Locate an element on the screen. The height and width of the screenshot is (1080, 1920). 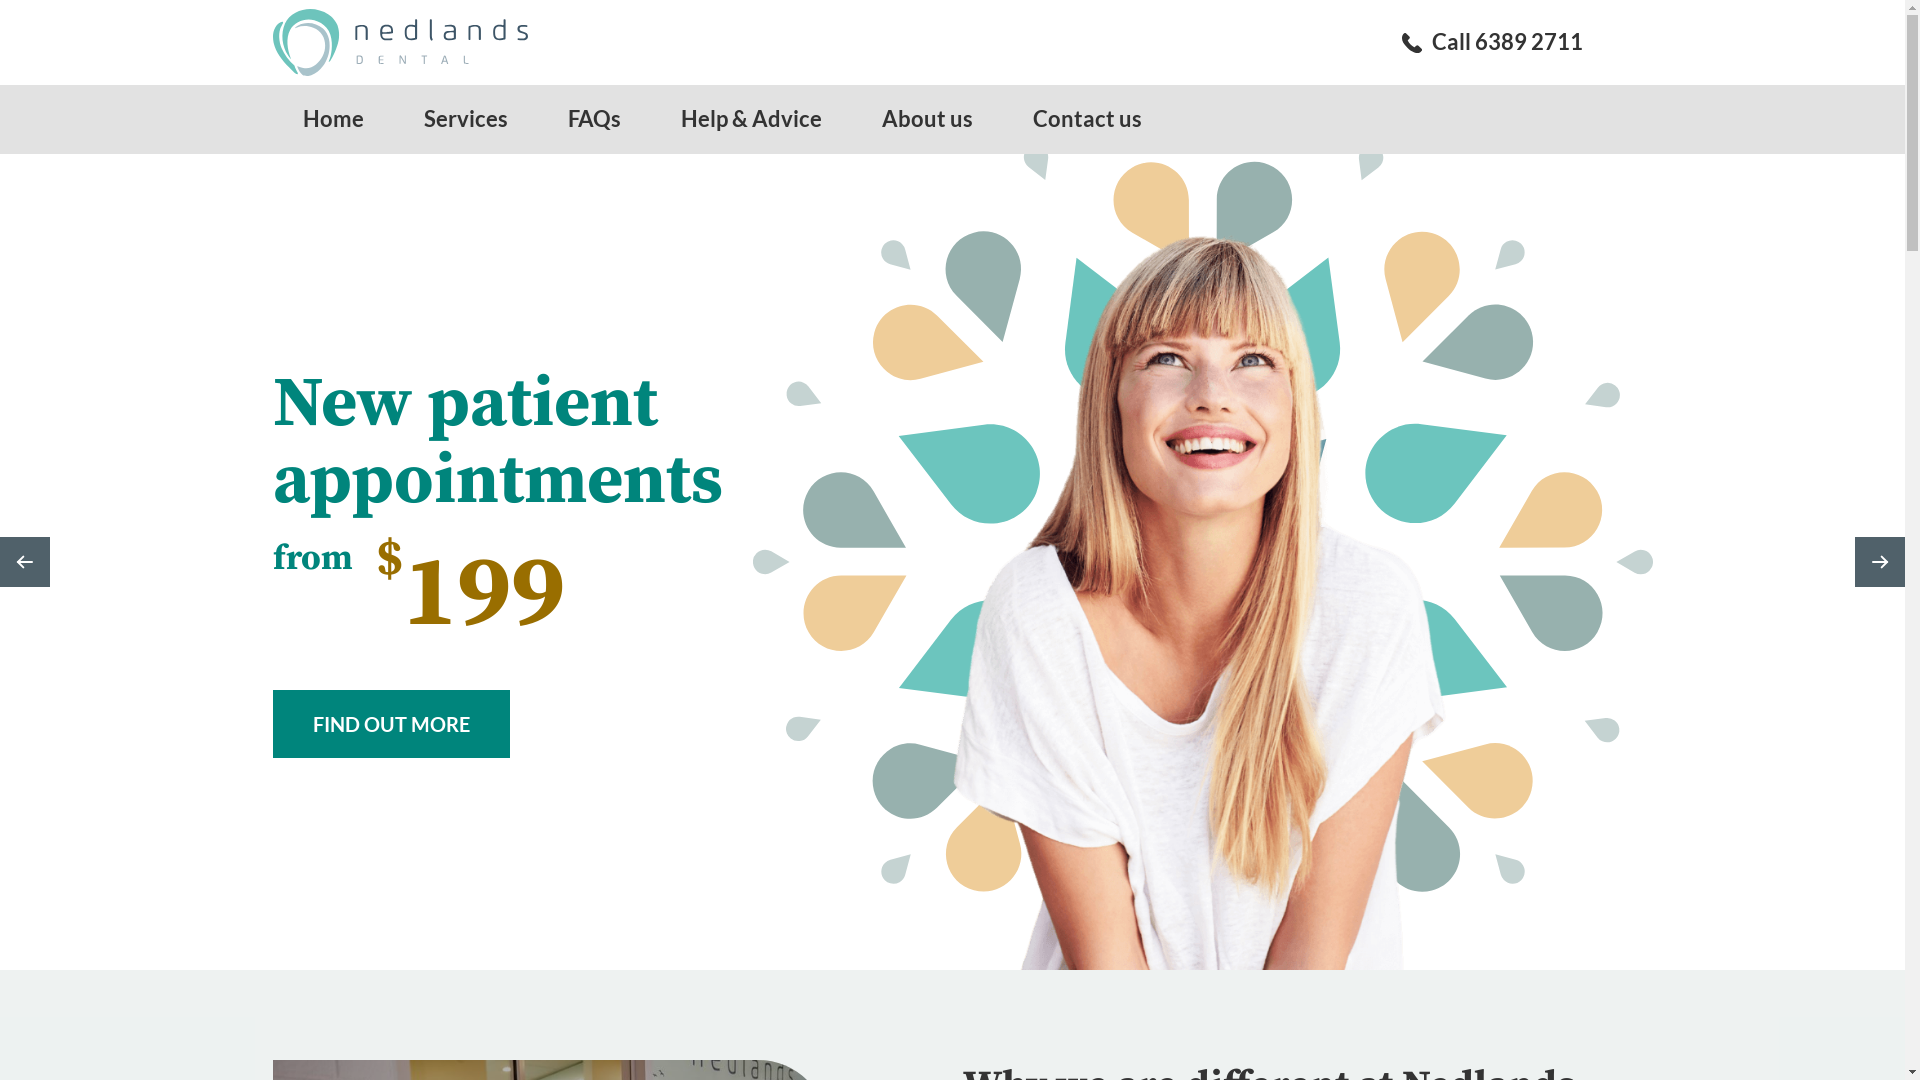
Call 6389 2711 is located at coordinates (1492, 42).